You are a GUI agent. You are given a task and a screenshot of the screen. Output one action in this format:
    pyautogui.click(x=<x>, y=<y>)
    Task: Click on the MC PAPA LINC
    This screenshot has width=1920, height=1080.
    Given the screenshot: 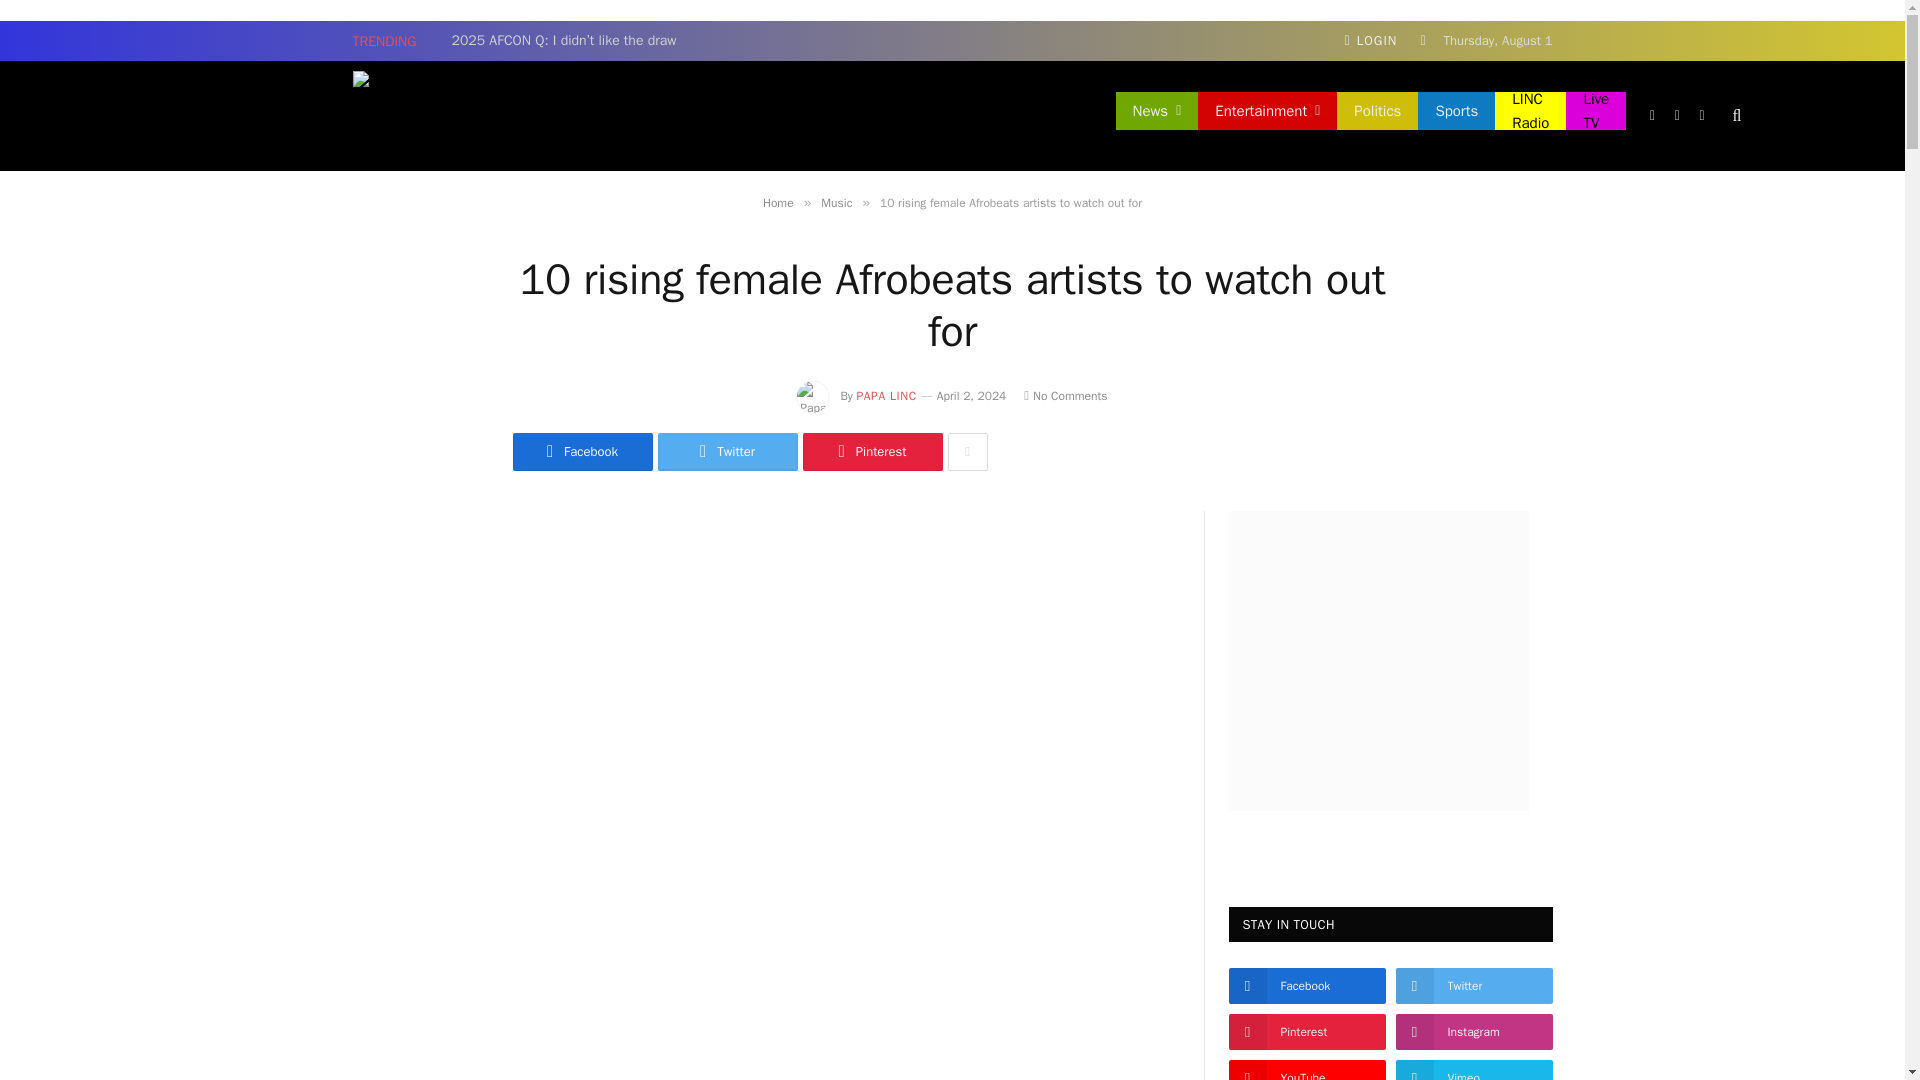 What is the action you would take?
    pyautogui.click(x=715, y=115)
    